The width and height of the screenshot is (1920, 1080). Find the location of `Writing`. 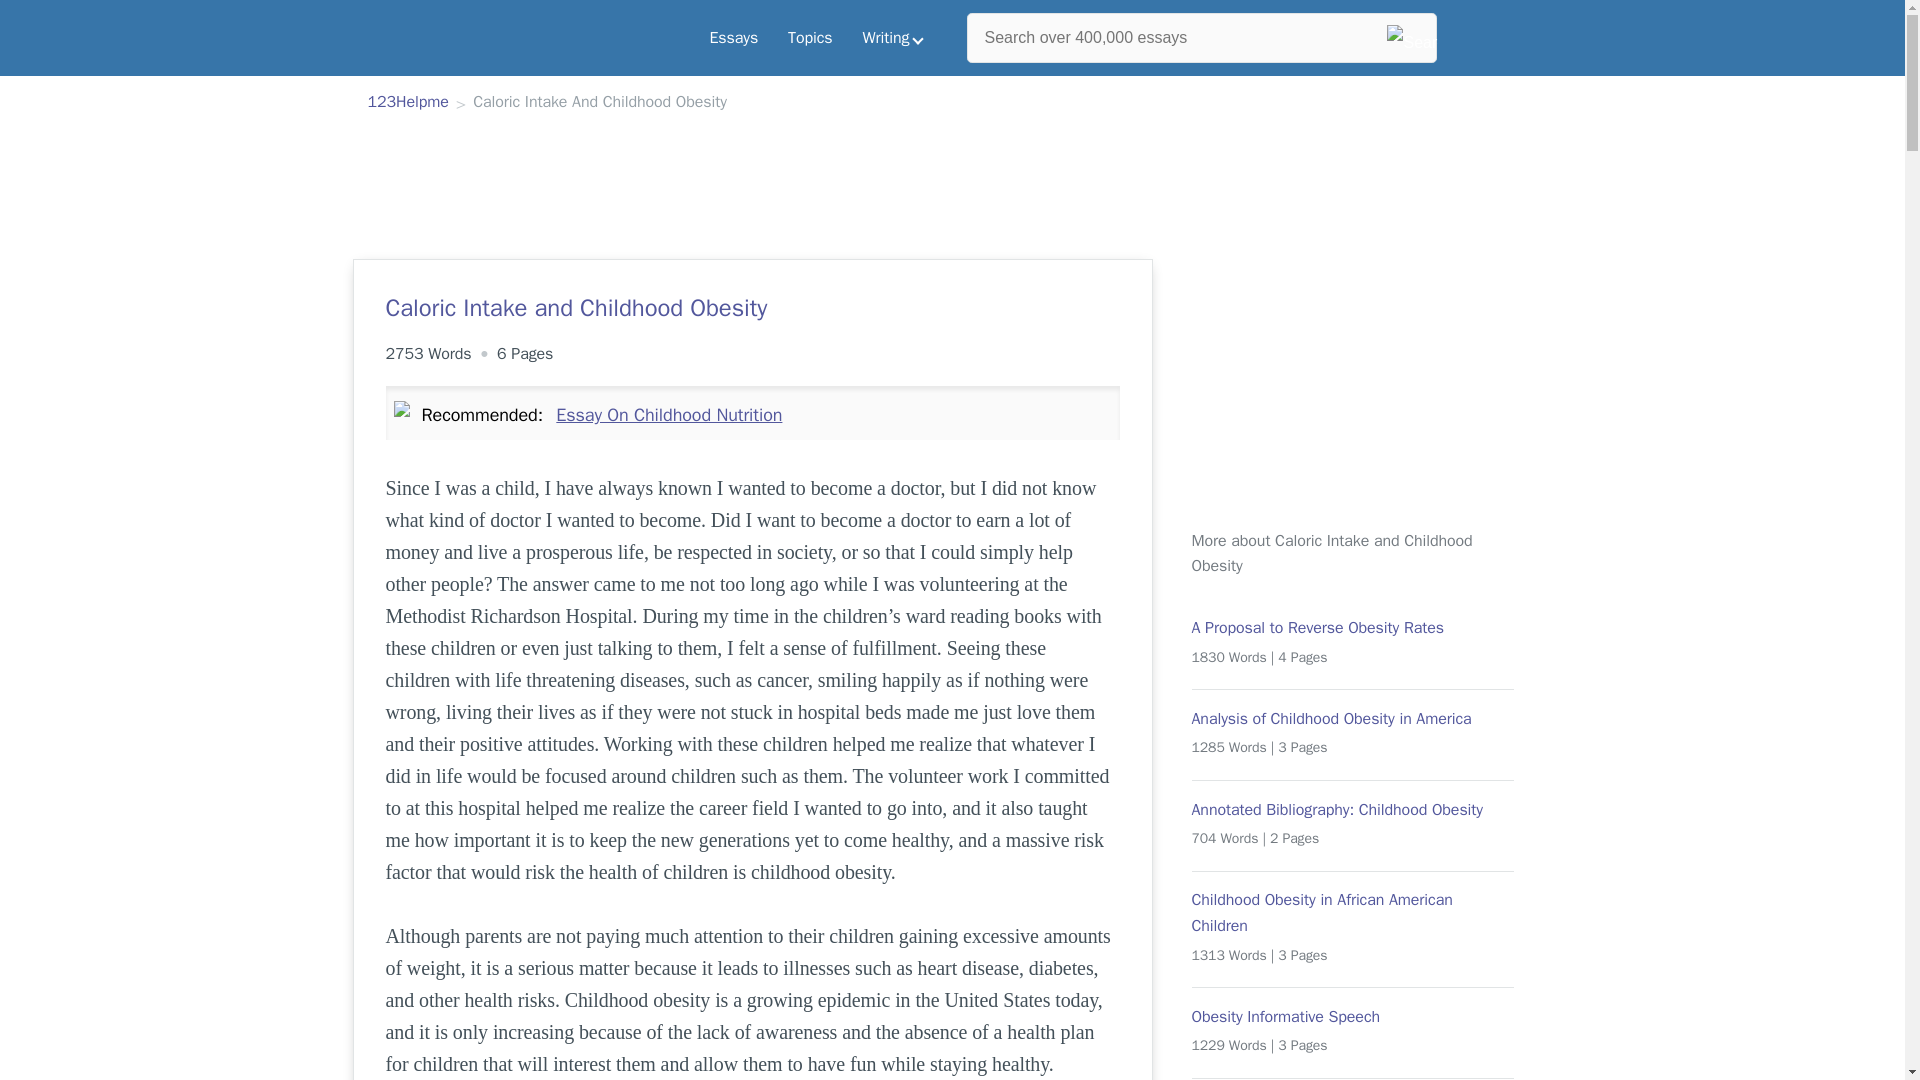

Writing is located at coordinates (893, 38).